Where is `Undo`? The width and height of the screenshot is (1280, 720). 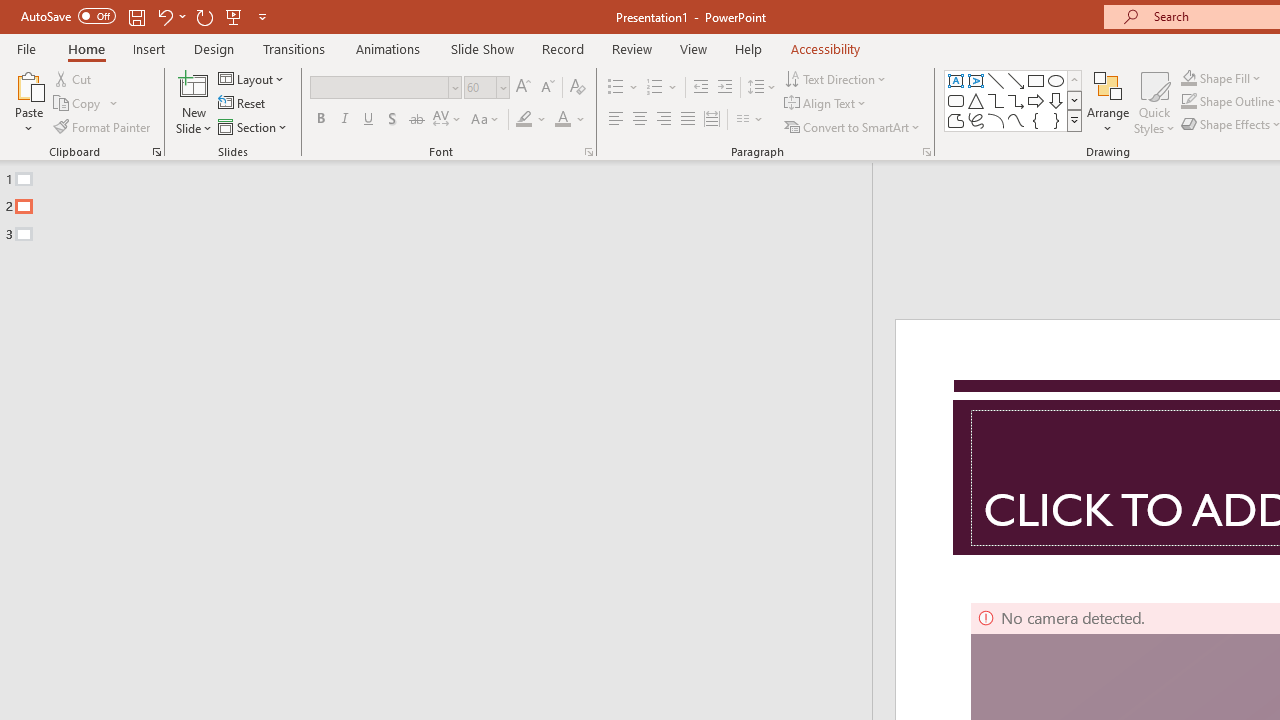
Undo is located at coordinates (164, 16).